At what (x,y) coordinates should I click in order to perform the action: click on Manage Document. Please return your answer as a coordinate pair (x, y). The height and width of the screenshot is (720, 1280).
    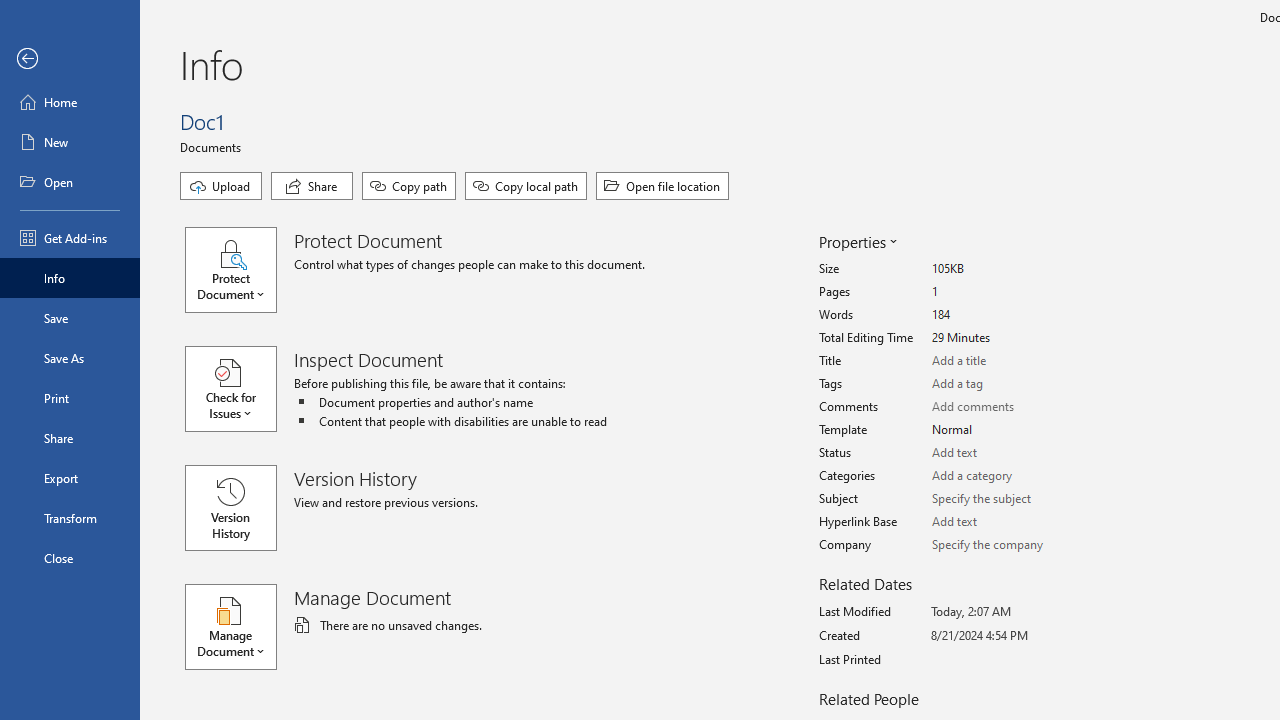
    Looking at the image, I should click on (240, 626).